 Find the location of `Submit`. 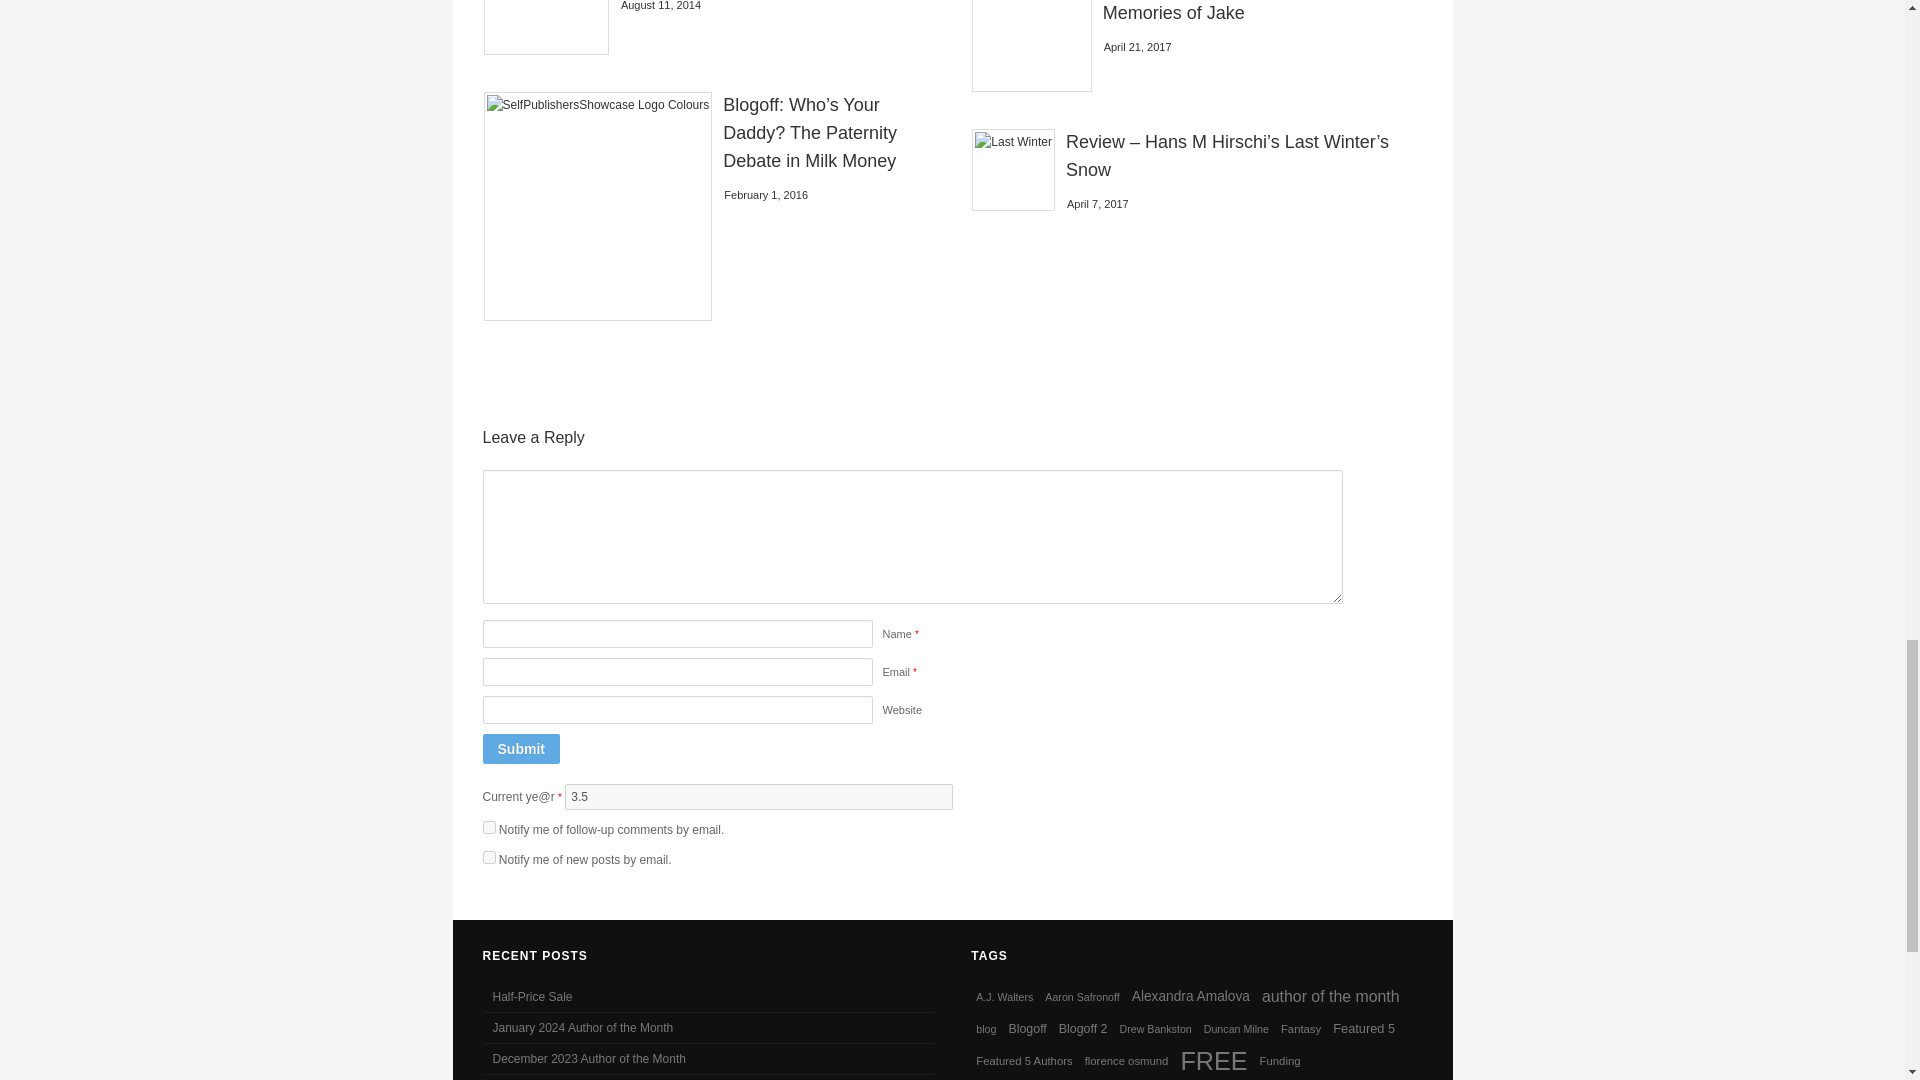

Submit is located at coordinates (520, 748).